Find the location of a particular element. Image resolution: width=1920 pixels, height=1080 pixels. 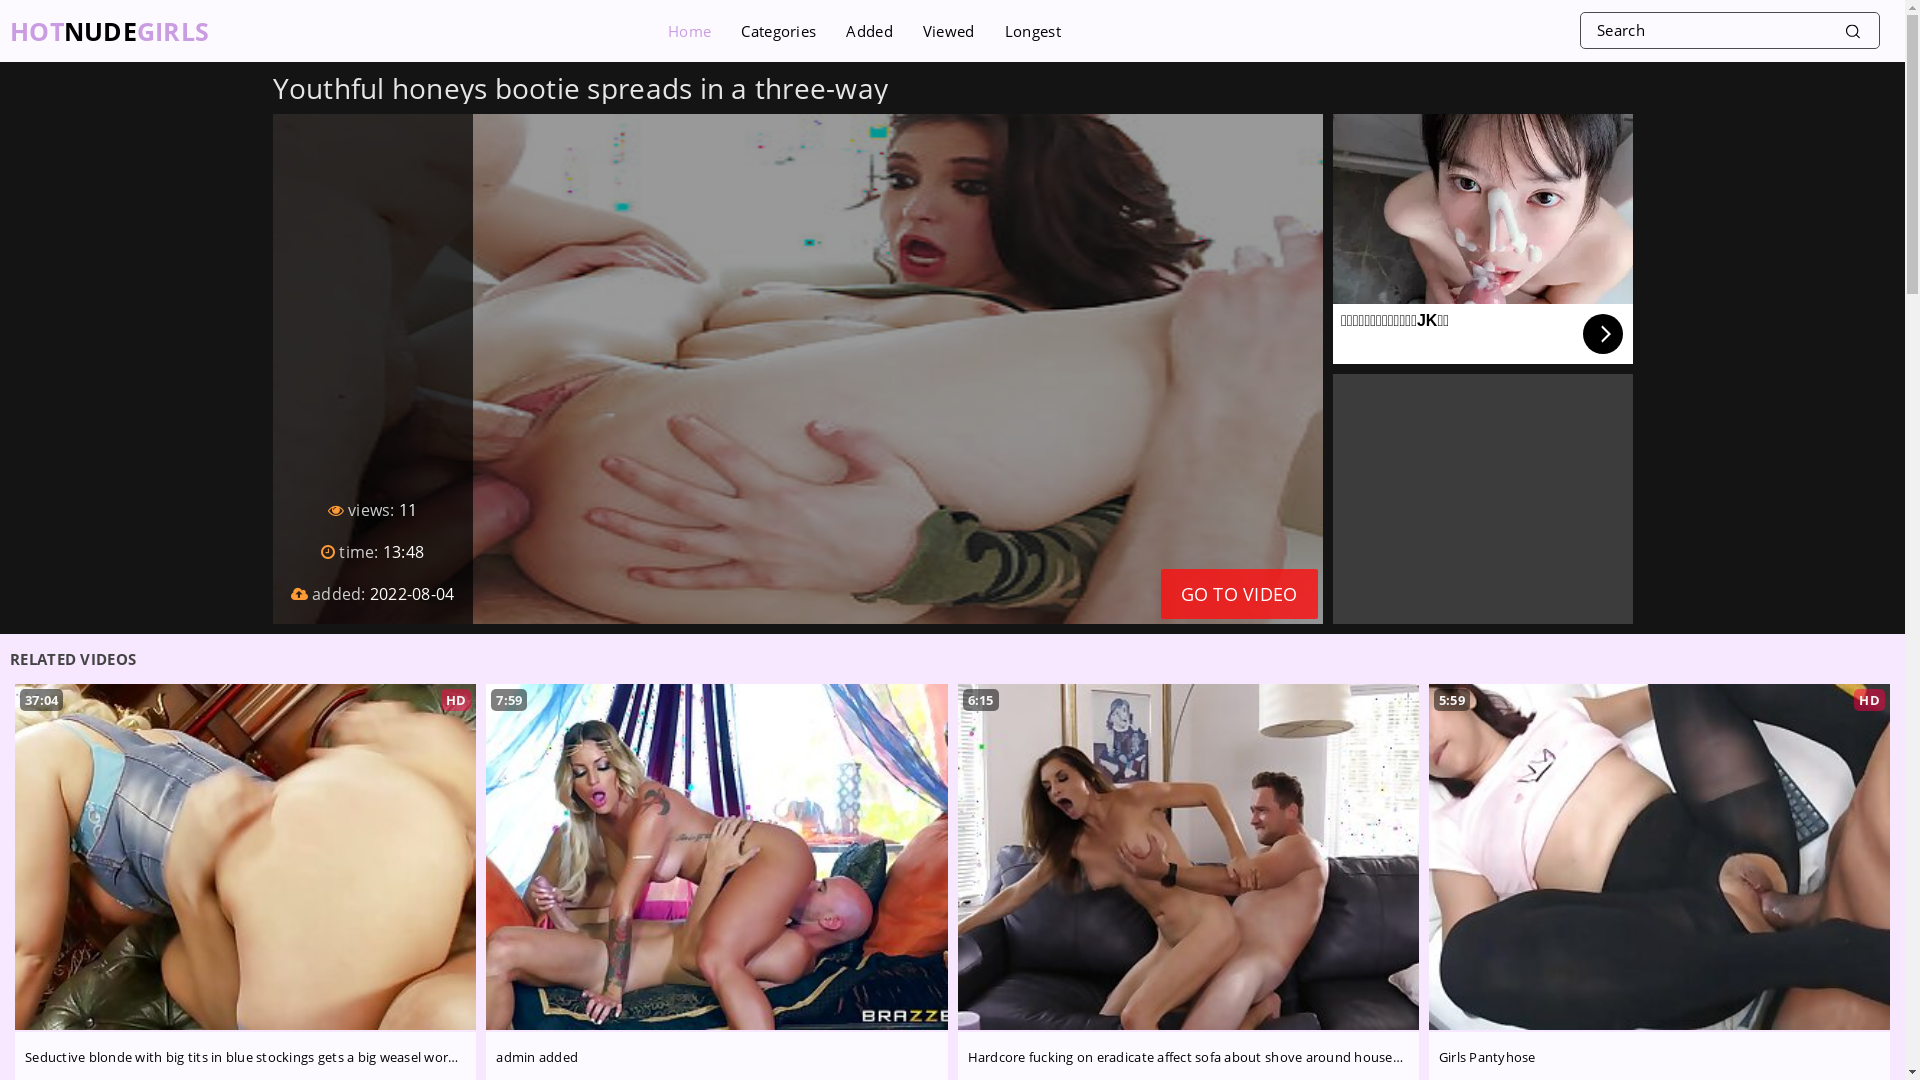

GO TO VIDEO
views: 11
time: 13:48
added: 2022-08-04 is located at coordinates (797, 368).